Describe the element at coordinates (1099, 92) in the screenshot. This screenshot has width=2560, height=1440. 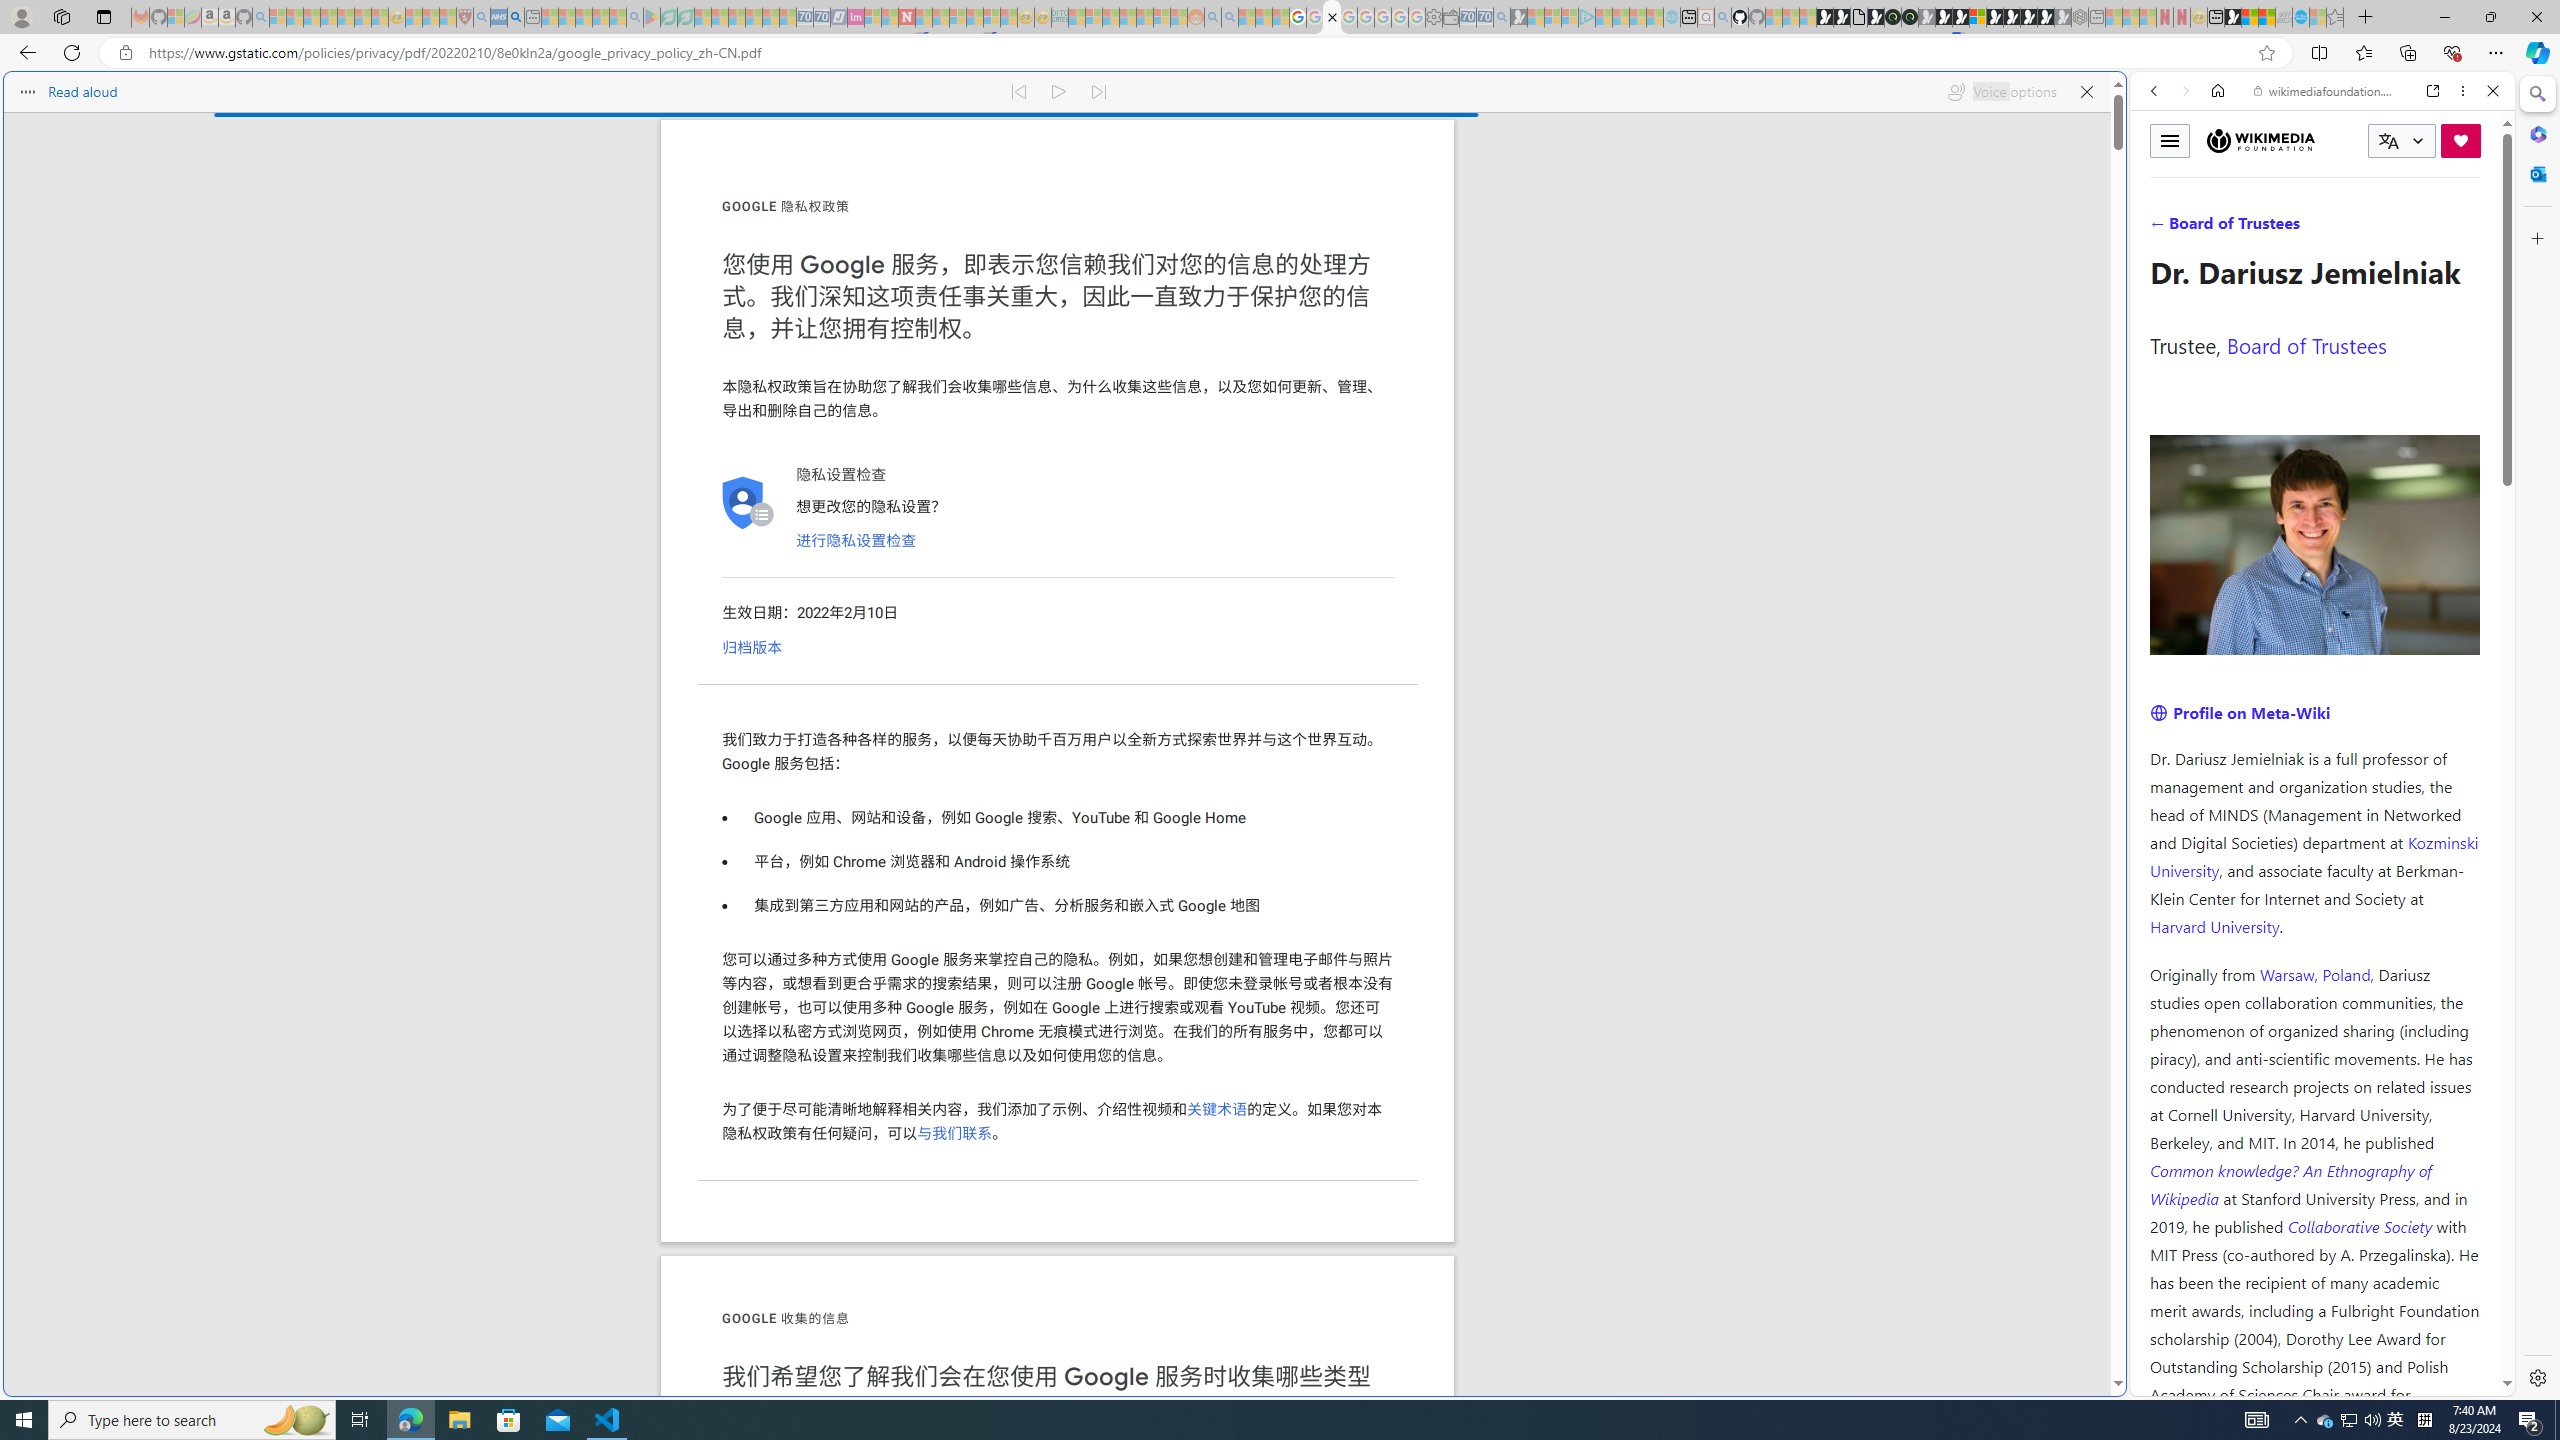
I see `Read next paragraph` at that location.